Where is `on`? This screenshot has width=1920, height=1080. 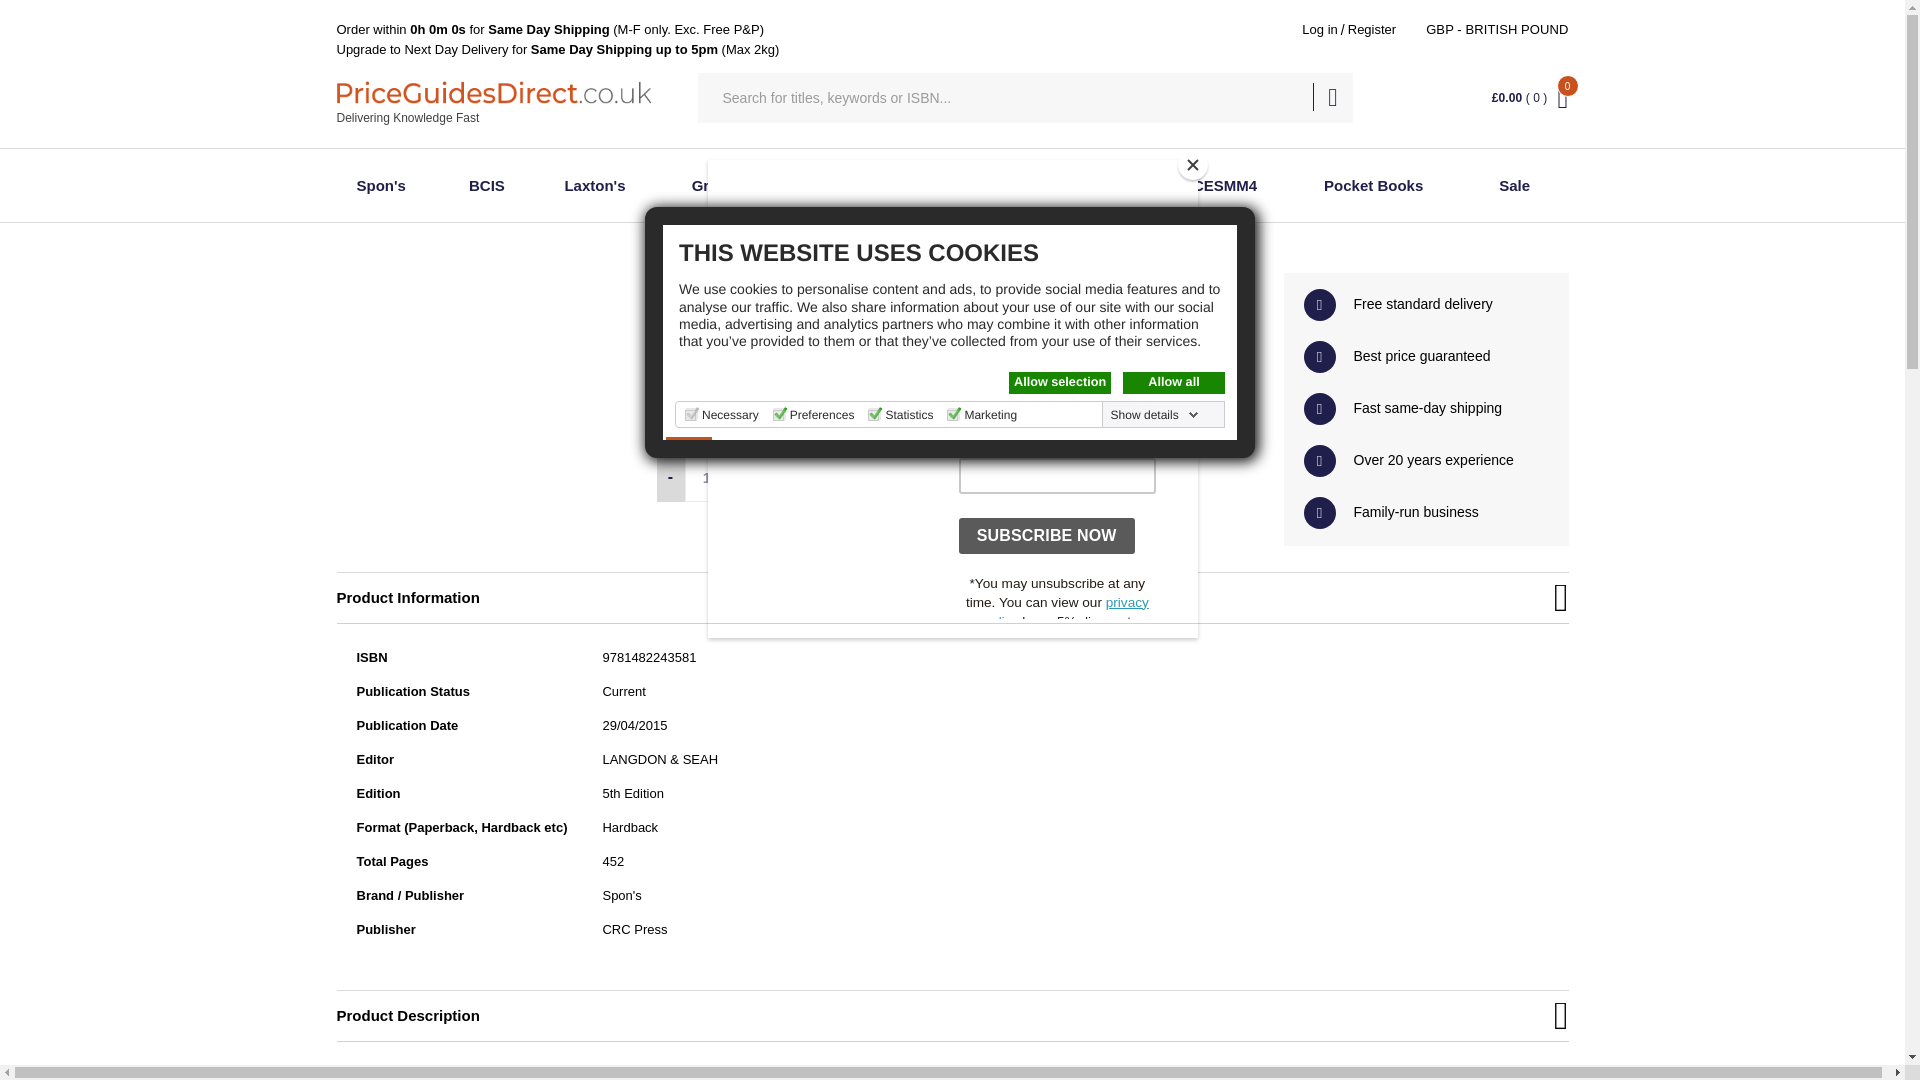
on is located at coordinates (692, 414).